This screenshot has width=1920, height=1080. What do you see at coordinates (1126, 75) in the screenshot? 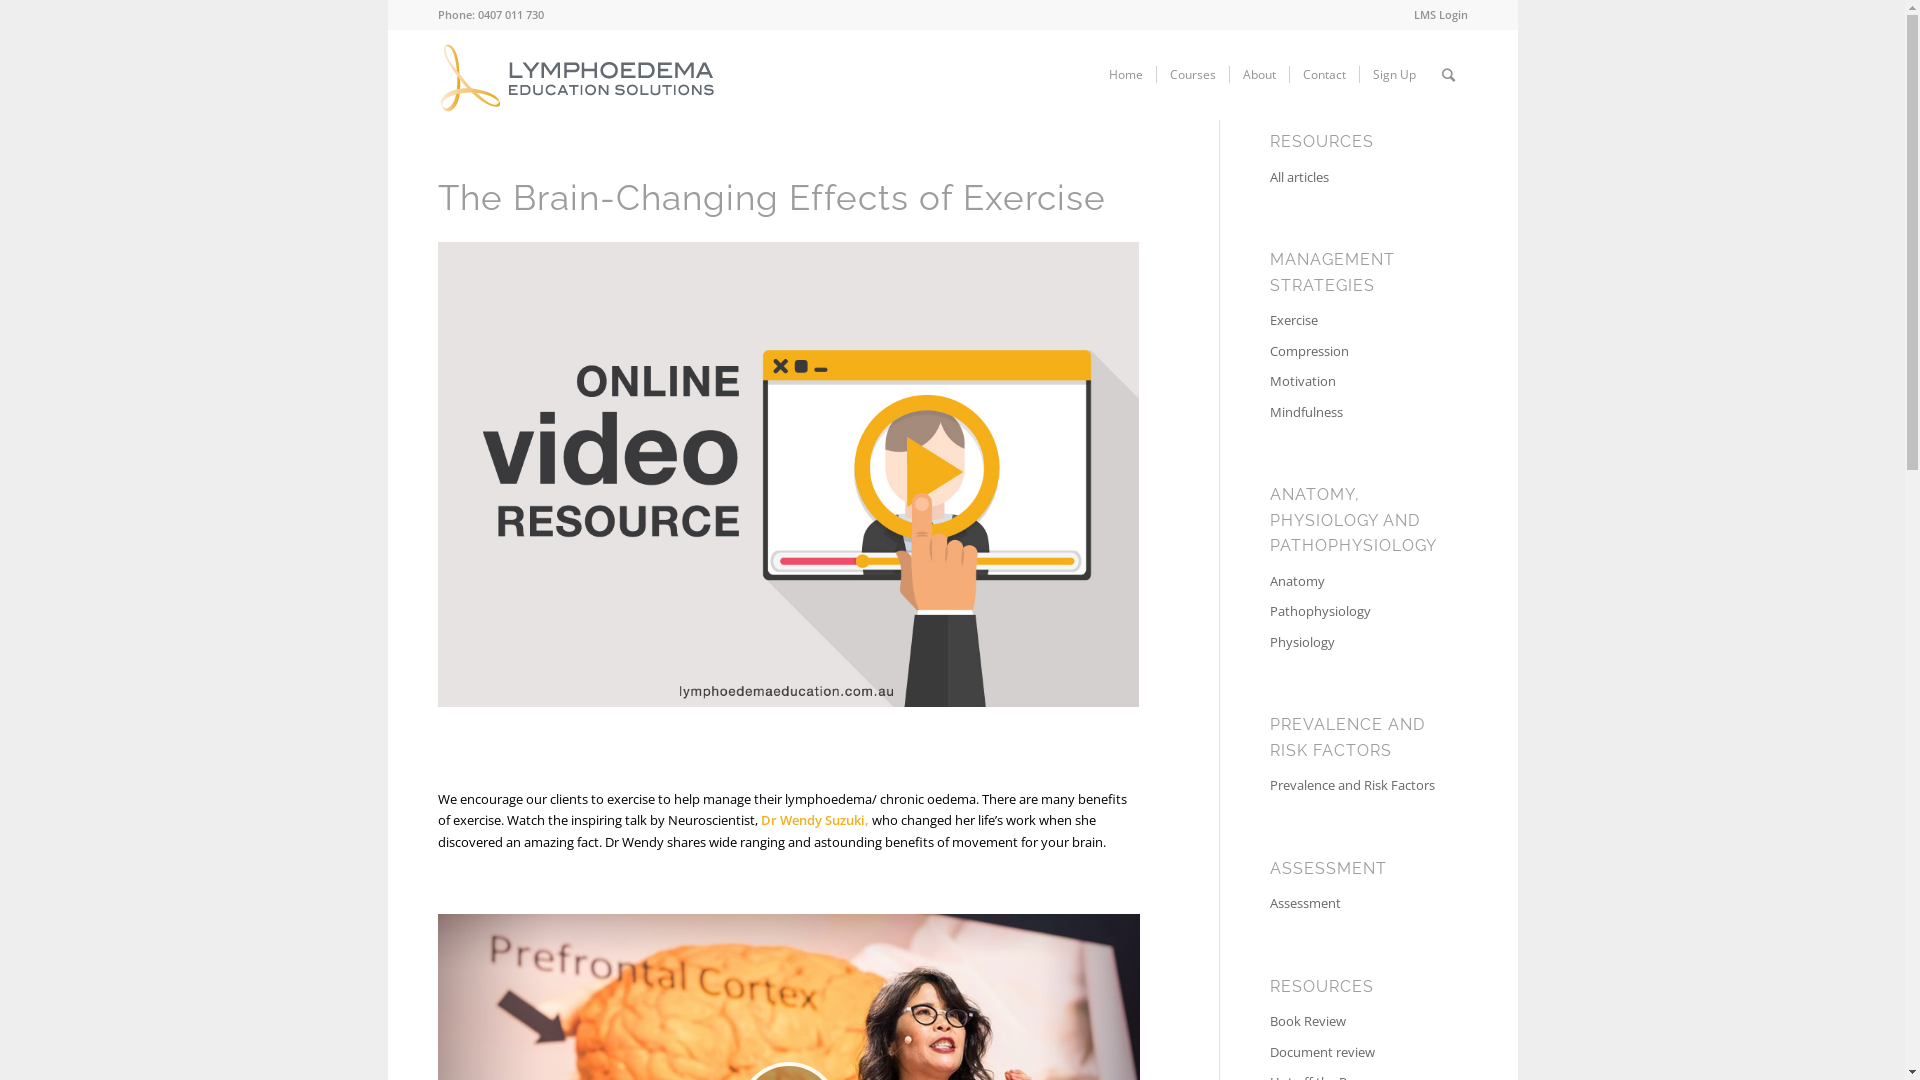
I see `Home` at bounding box center [1126, 75].